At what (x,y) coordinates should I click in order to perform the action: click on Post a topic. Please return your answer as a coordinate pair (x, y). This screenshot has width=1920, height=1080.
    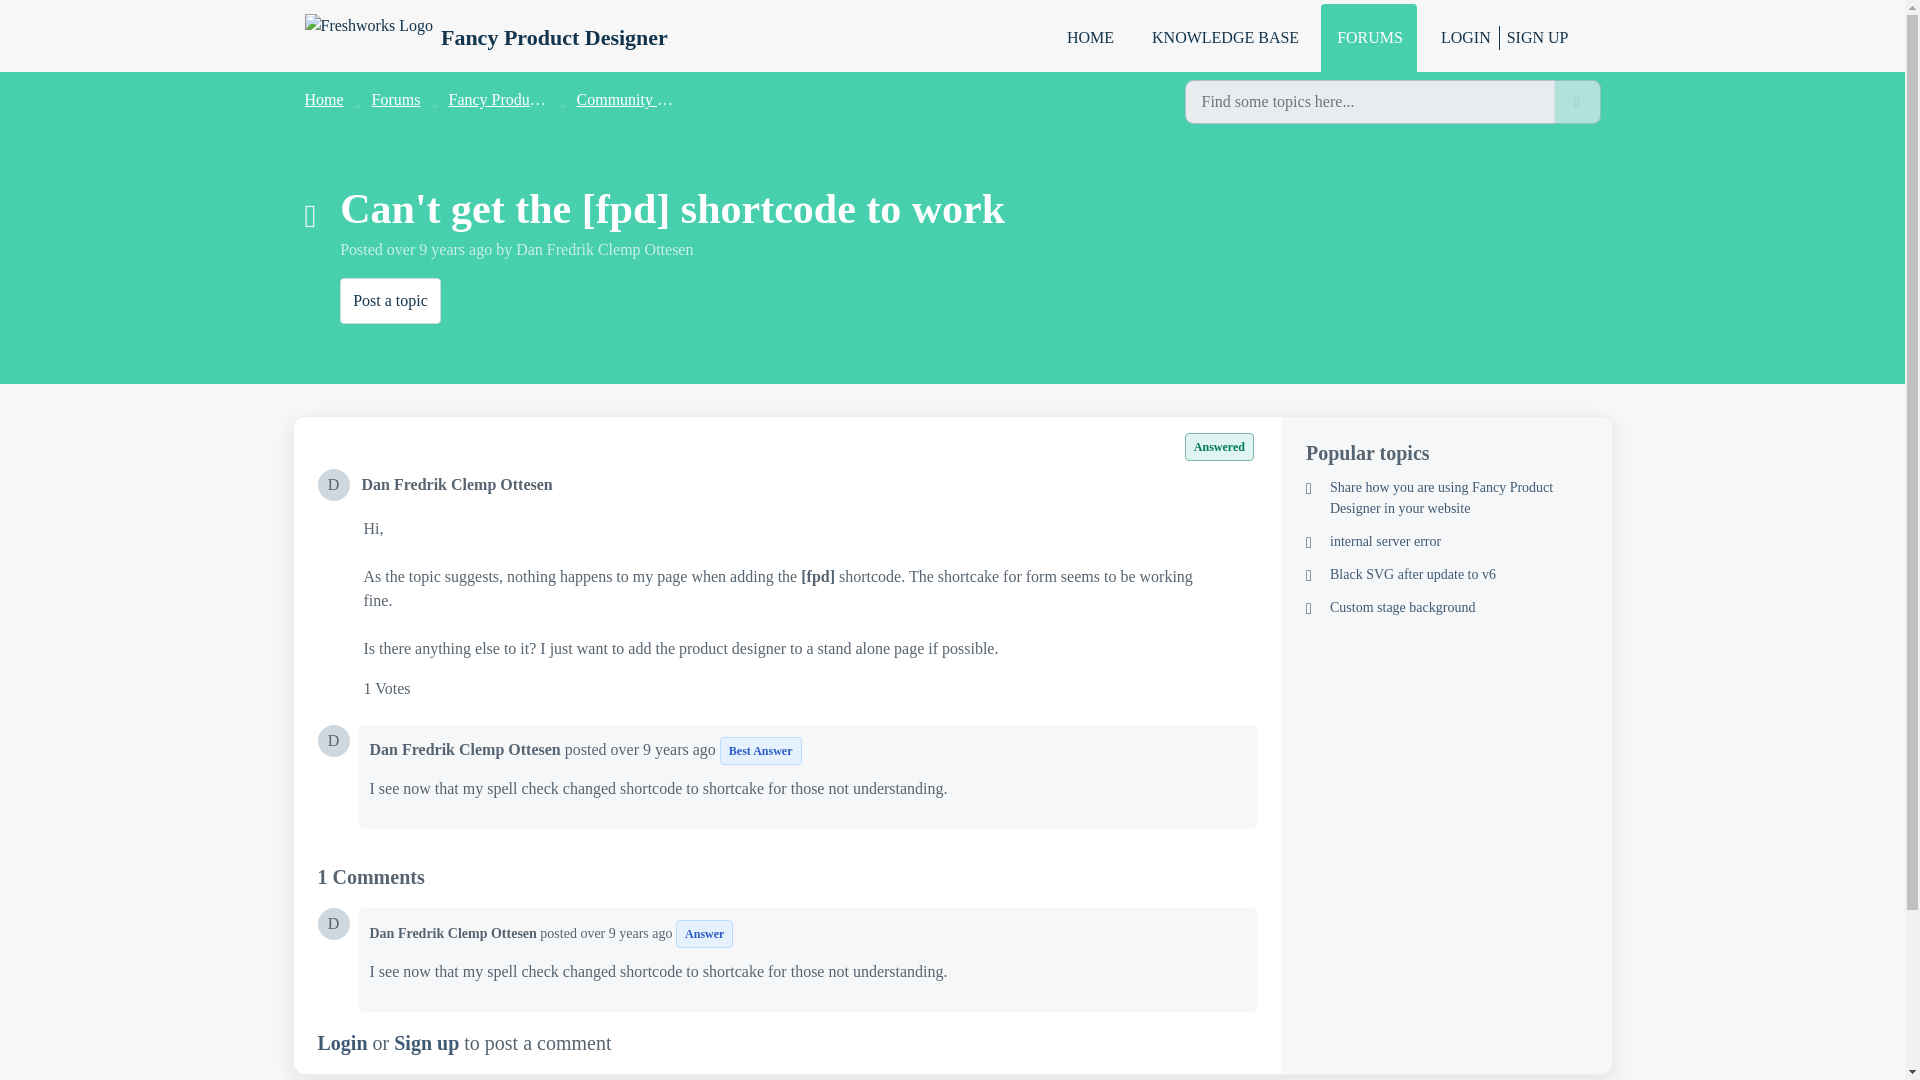
    Looking at the image, I should click on (390, 300).